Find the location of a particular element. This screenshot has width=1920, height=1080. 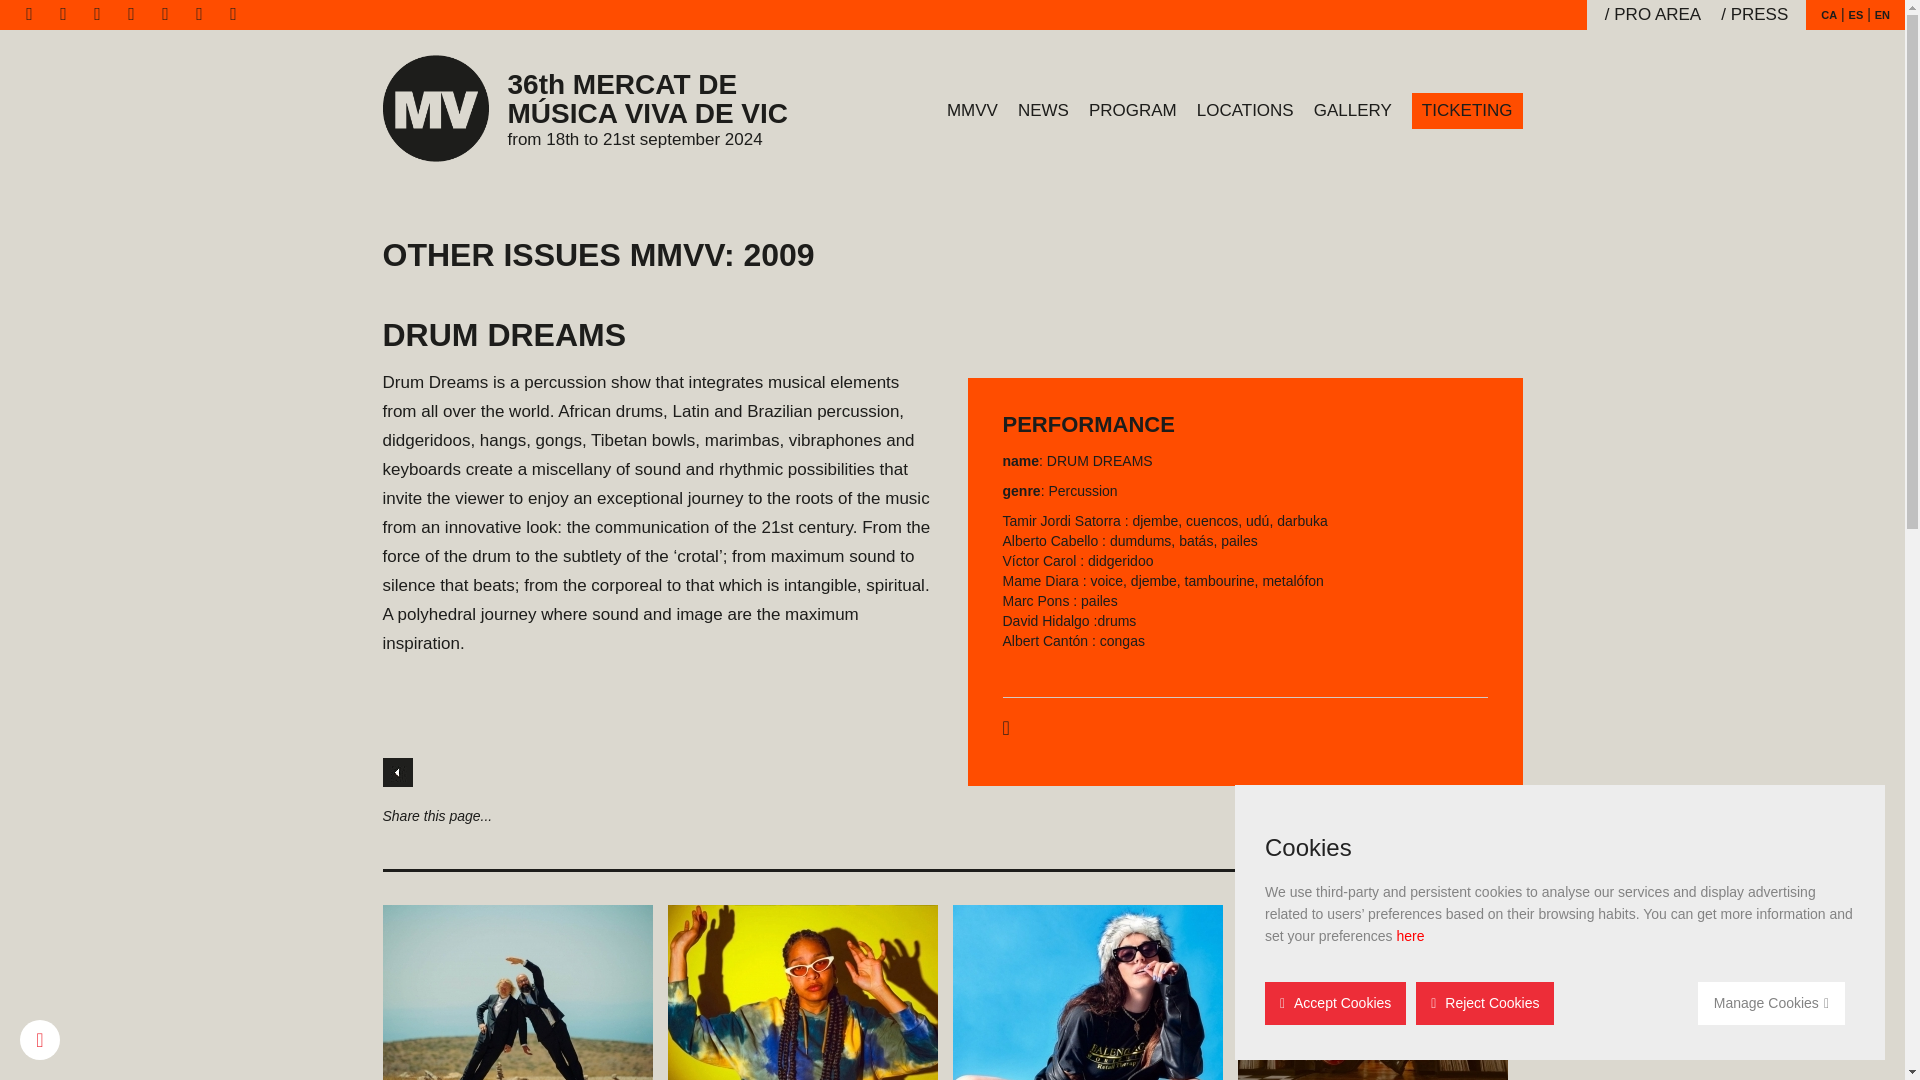

ES is located at coordinates (1856, 14).